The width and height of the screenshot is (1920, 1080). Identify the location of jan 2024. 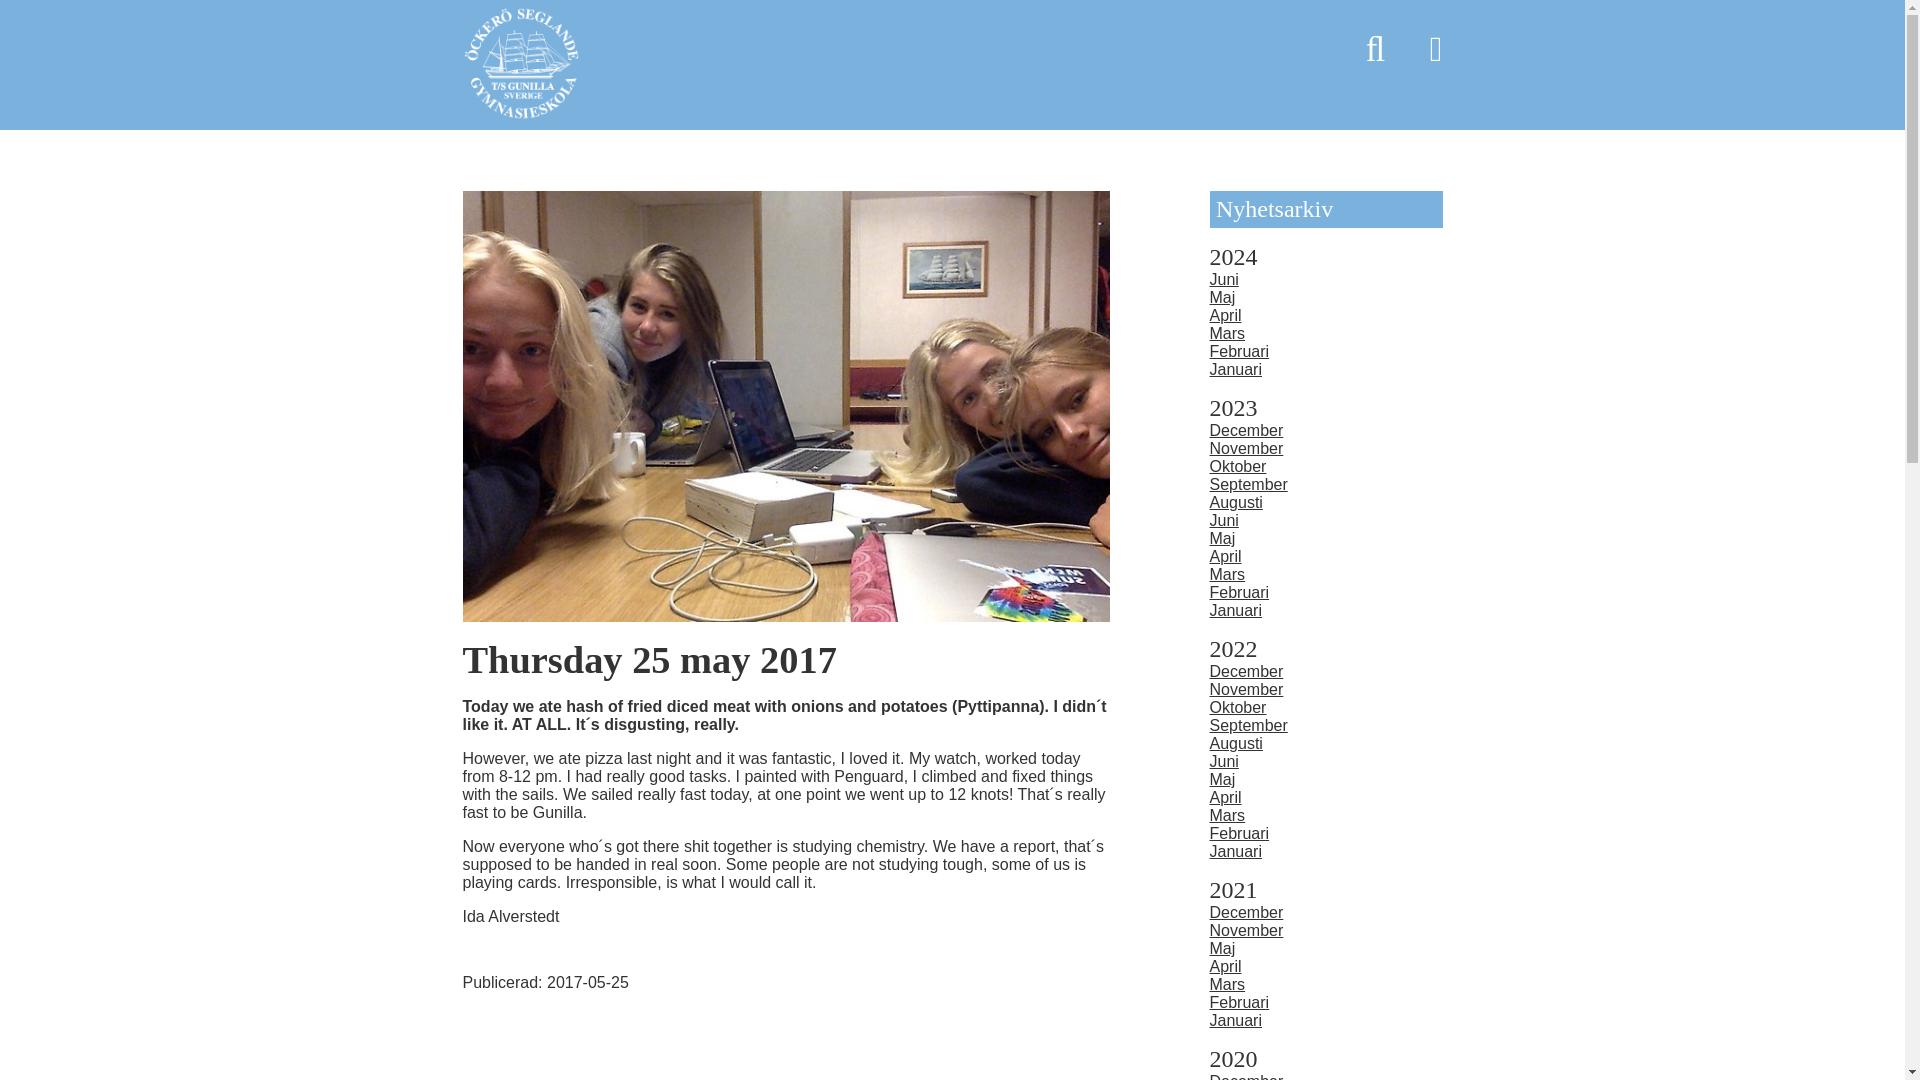
(1235, 369).